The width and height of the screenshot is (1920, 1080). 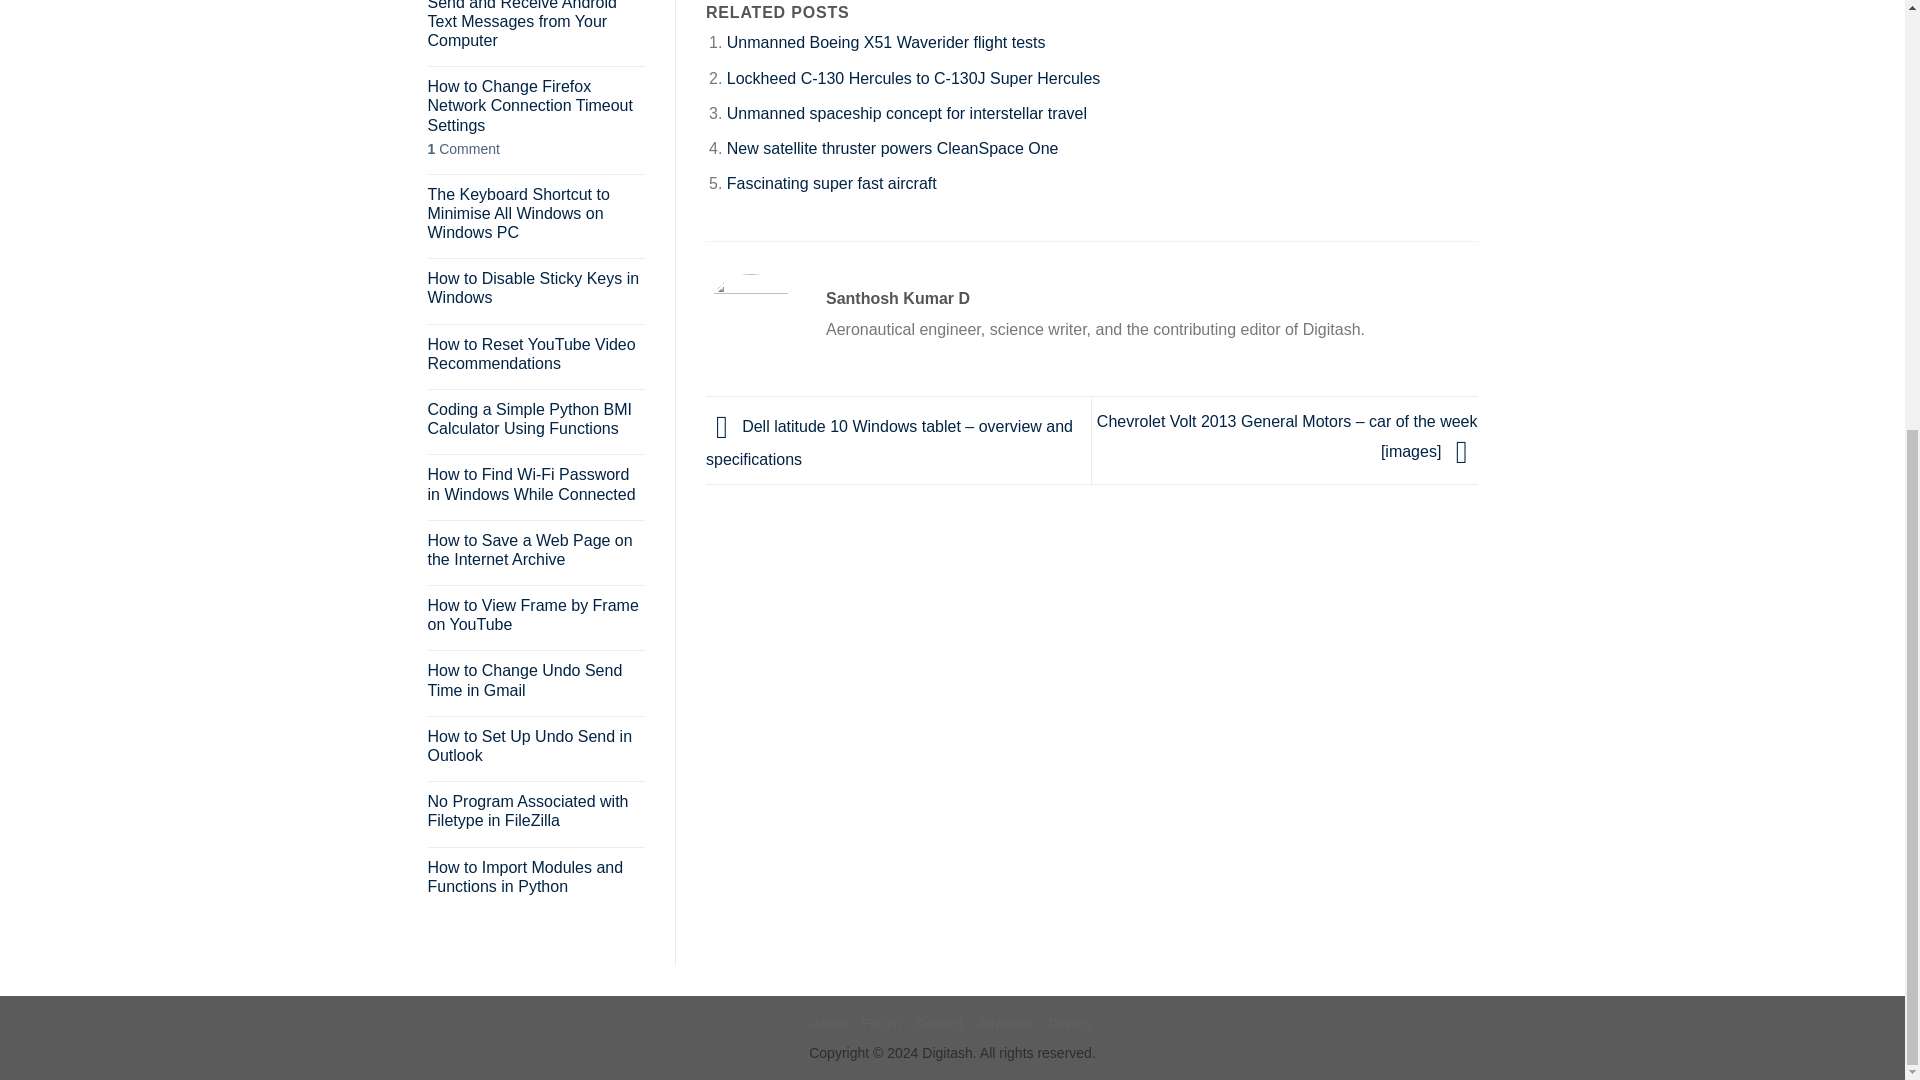 What do you see at coordinates (536, 484) in the screenshot?
I see `How to Find Wi-Fi Password in Windows While Connected` at bounding box center [536, 484].